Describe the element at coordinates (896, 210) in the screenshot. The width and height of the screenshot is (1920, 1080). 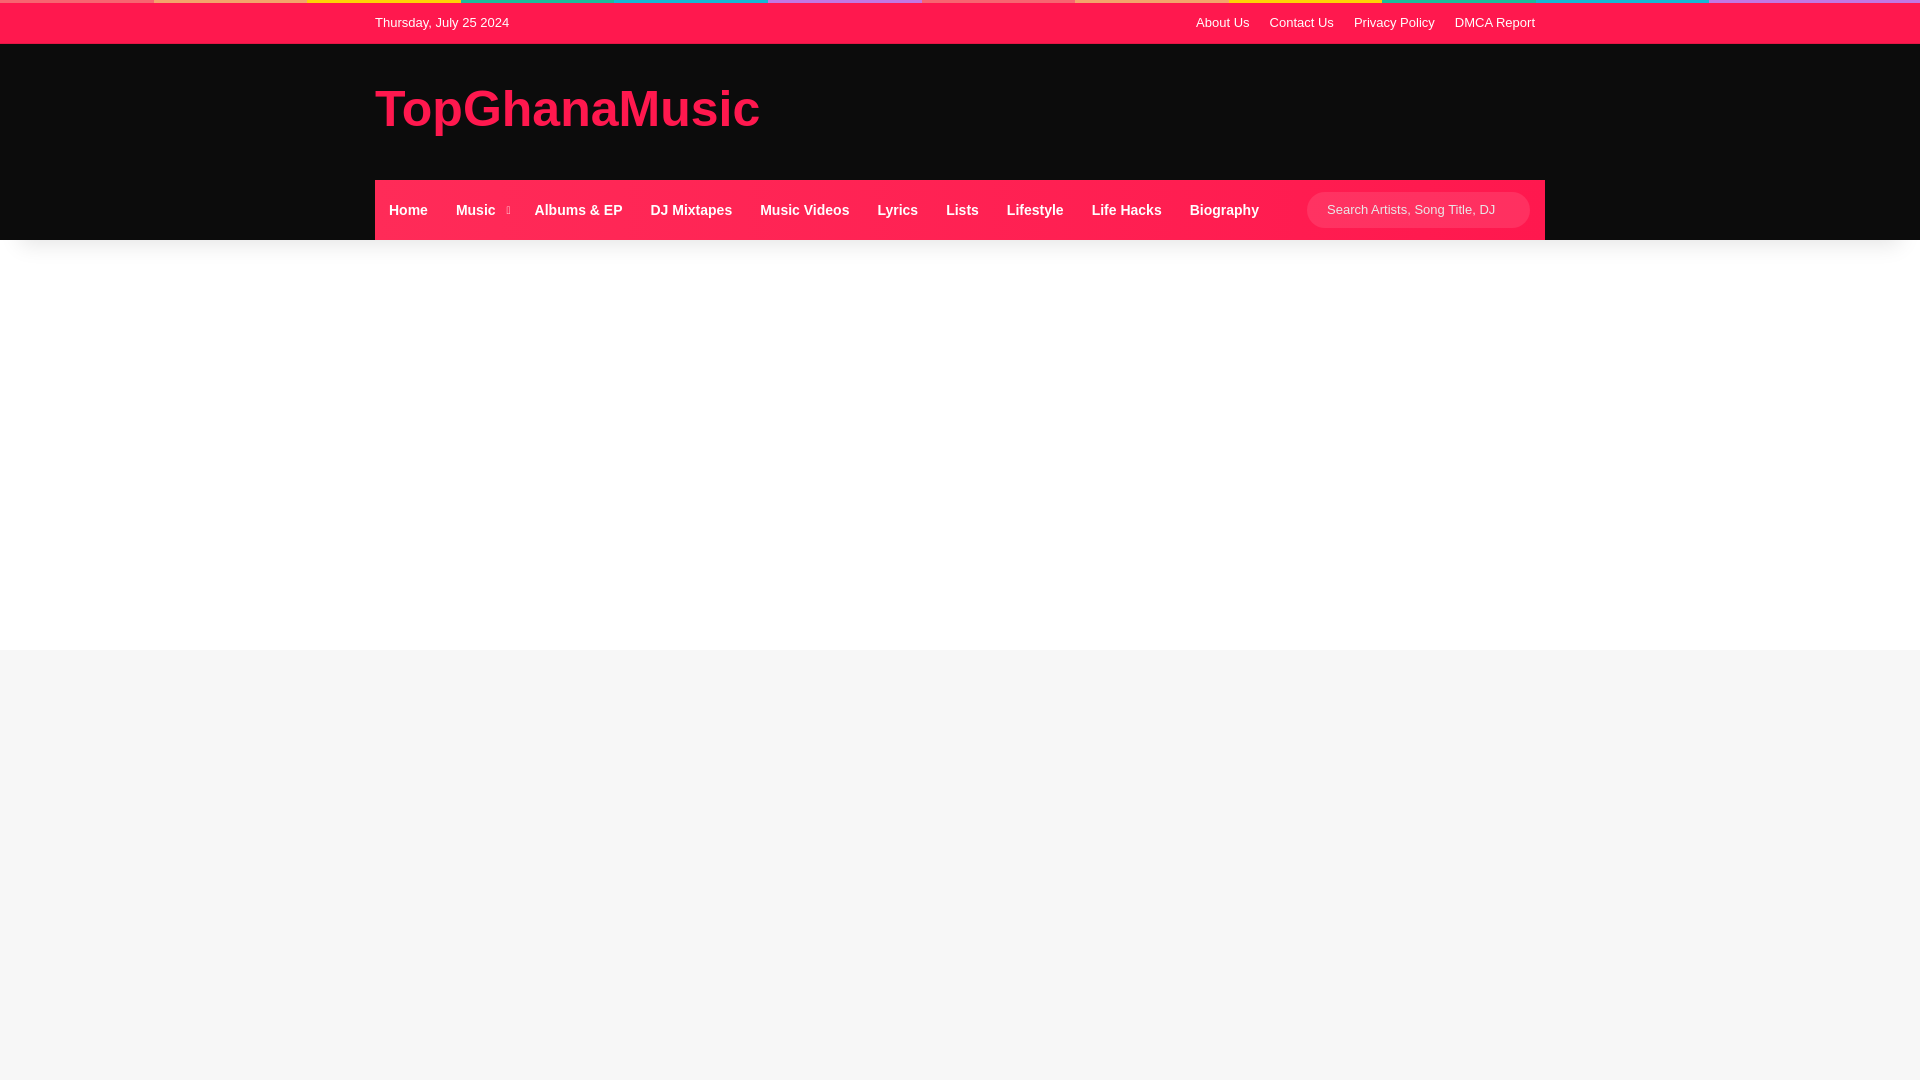
I see `Lyrics` at that location.